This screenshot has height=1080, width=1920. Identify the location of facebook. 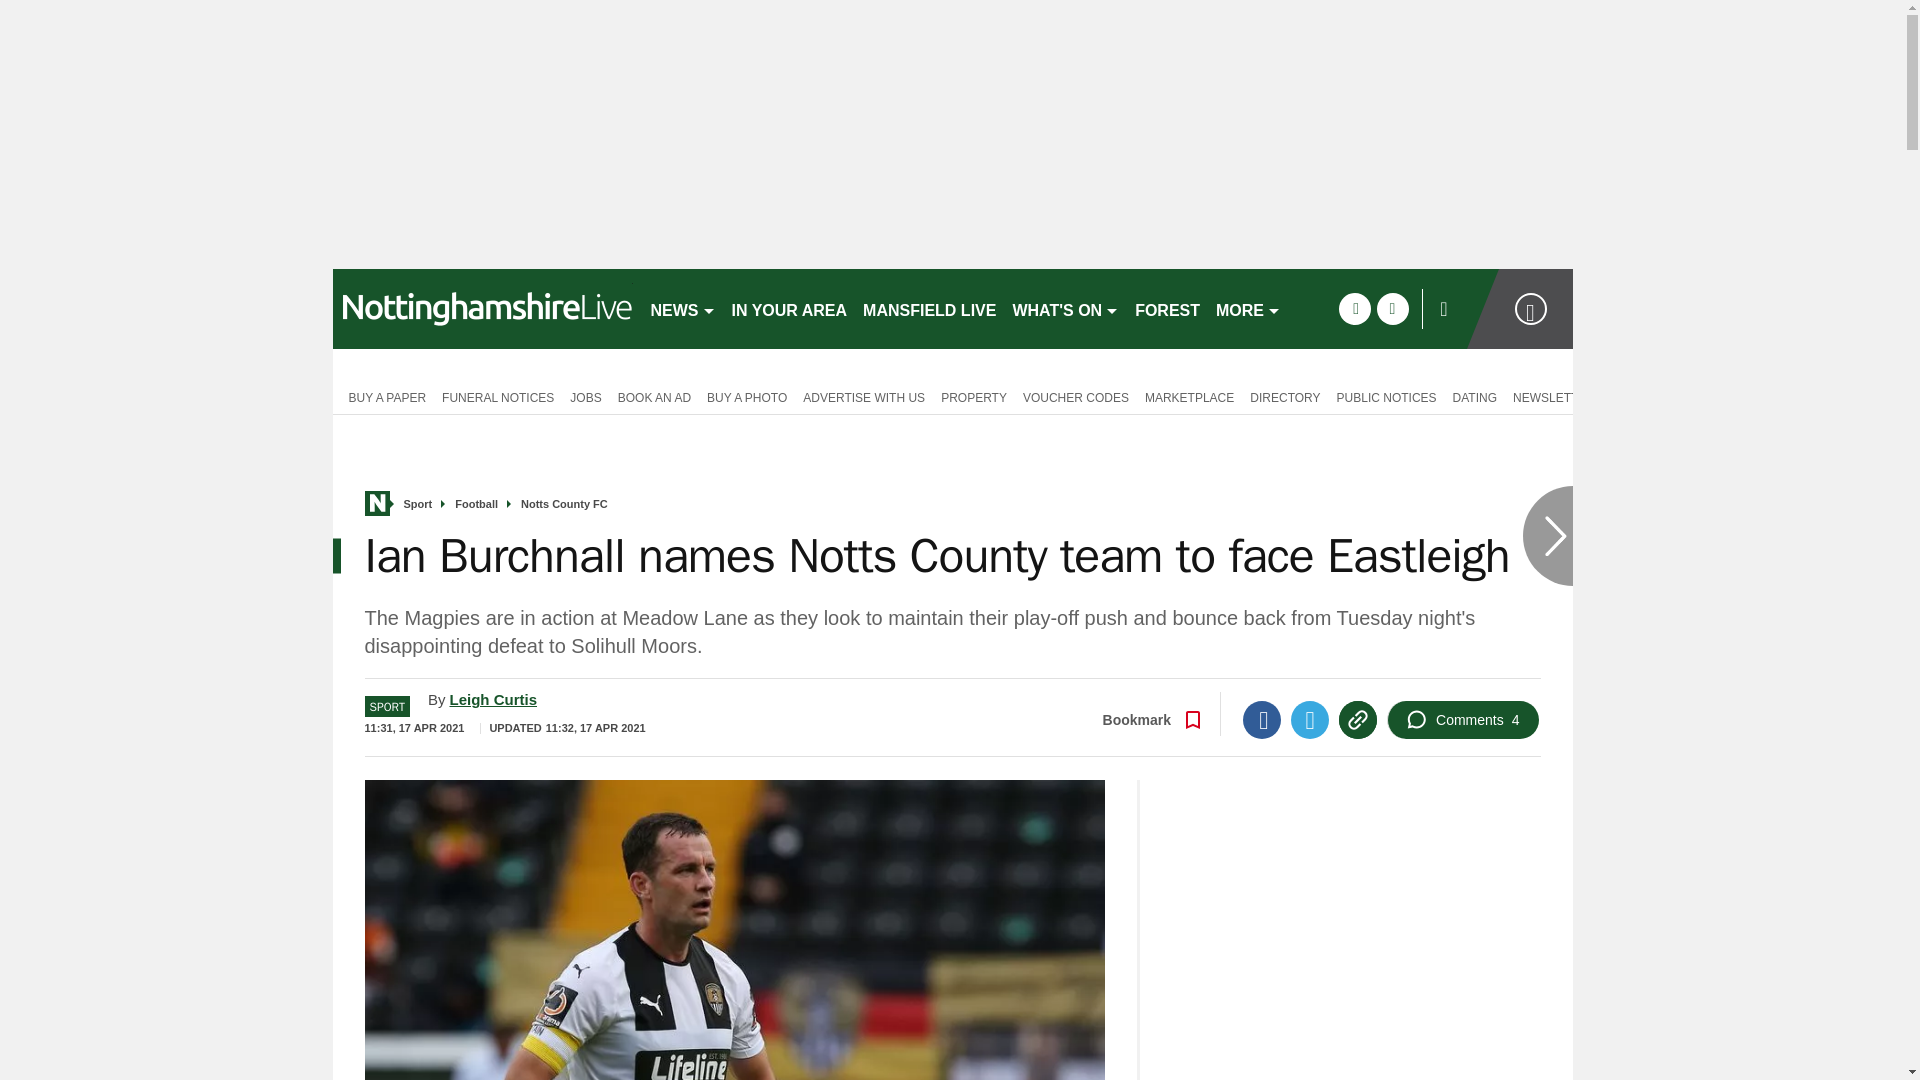
(1354, 308).